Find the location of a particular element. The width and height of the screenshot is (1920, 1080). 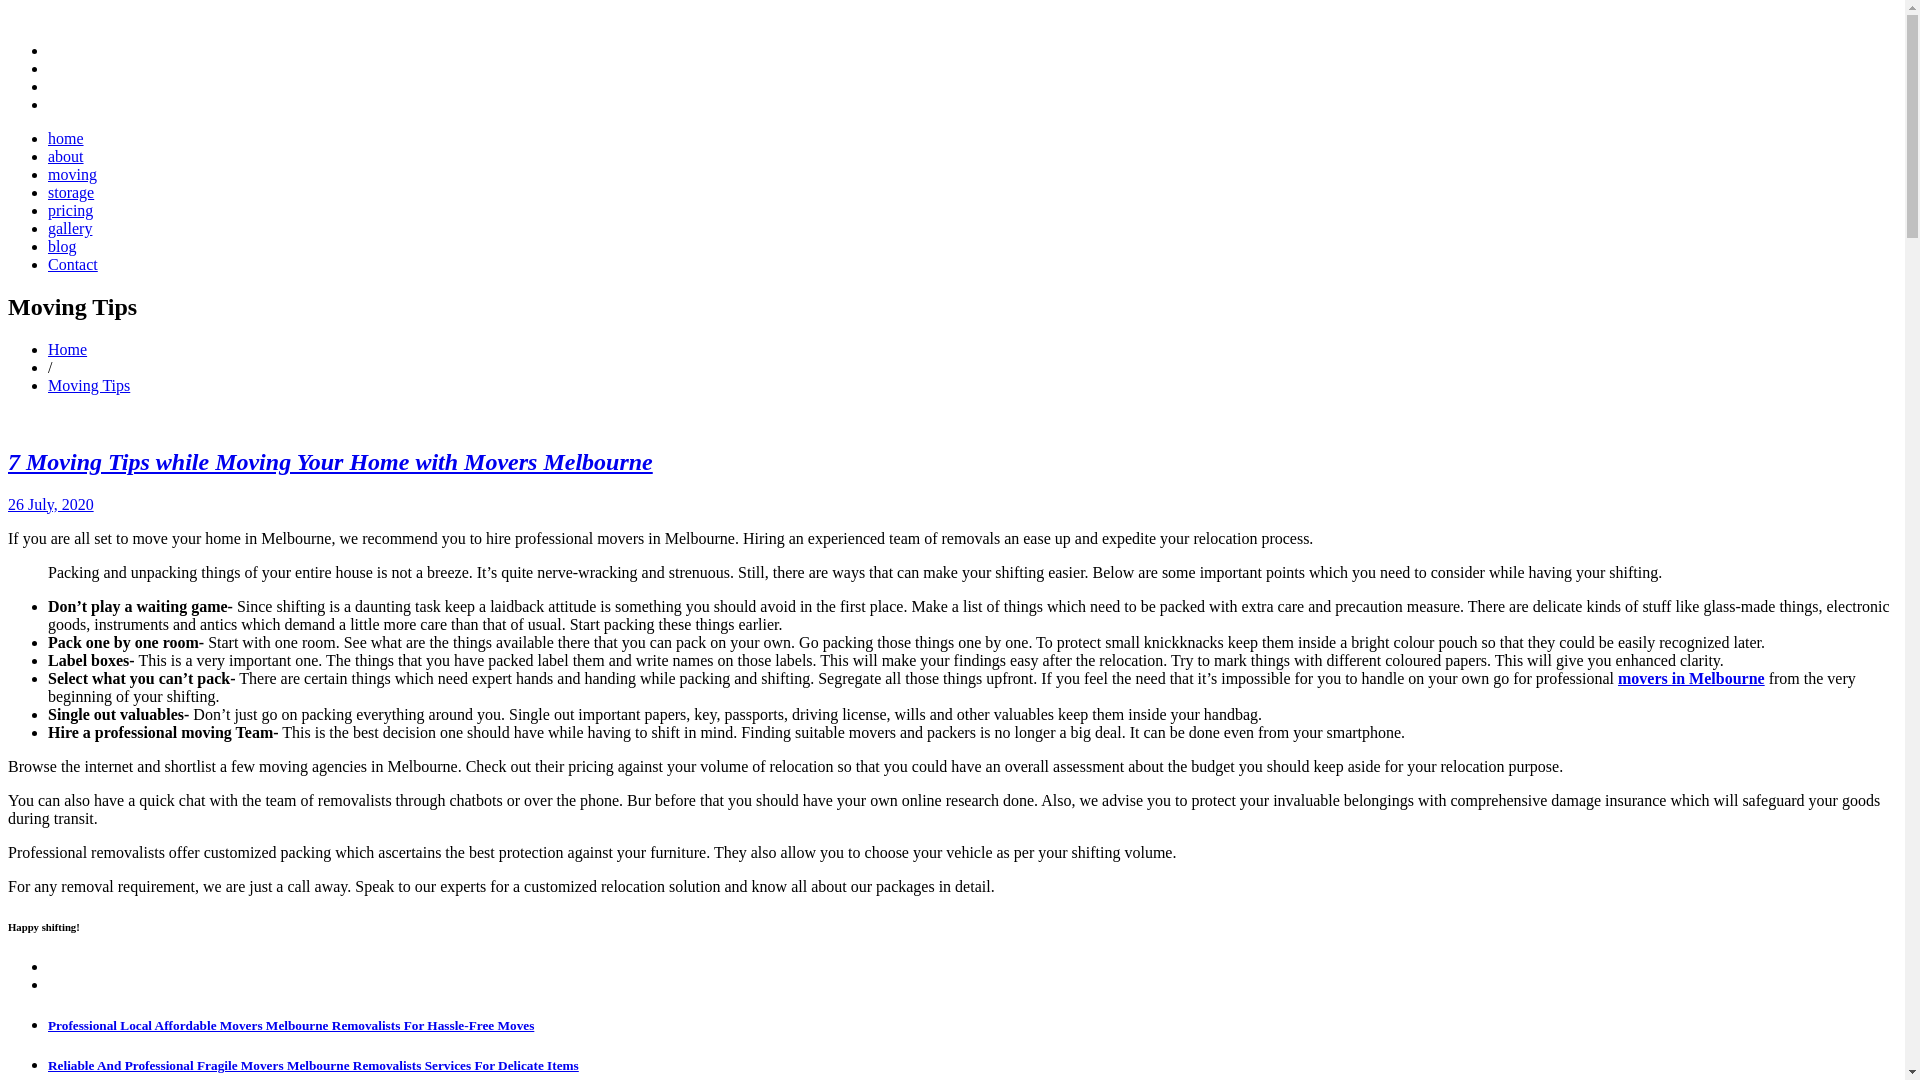

Kahlon Movers Melbourne is located at coordinates (1691, 678).